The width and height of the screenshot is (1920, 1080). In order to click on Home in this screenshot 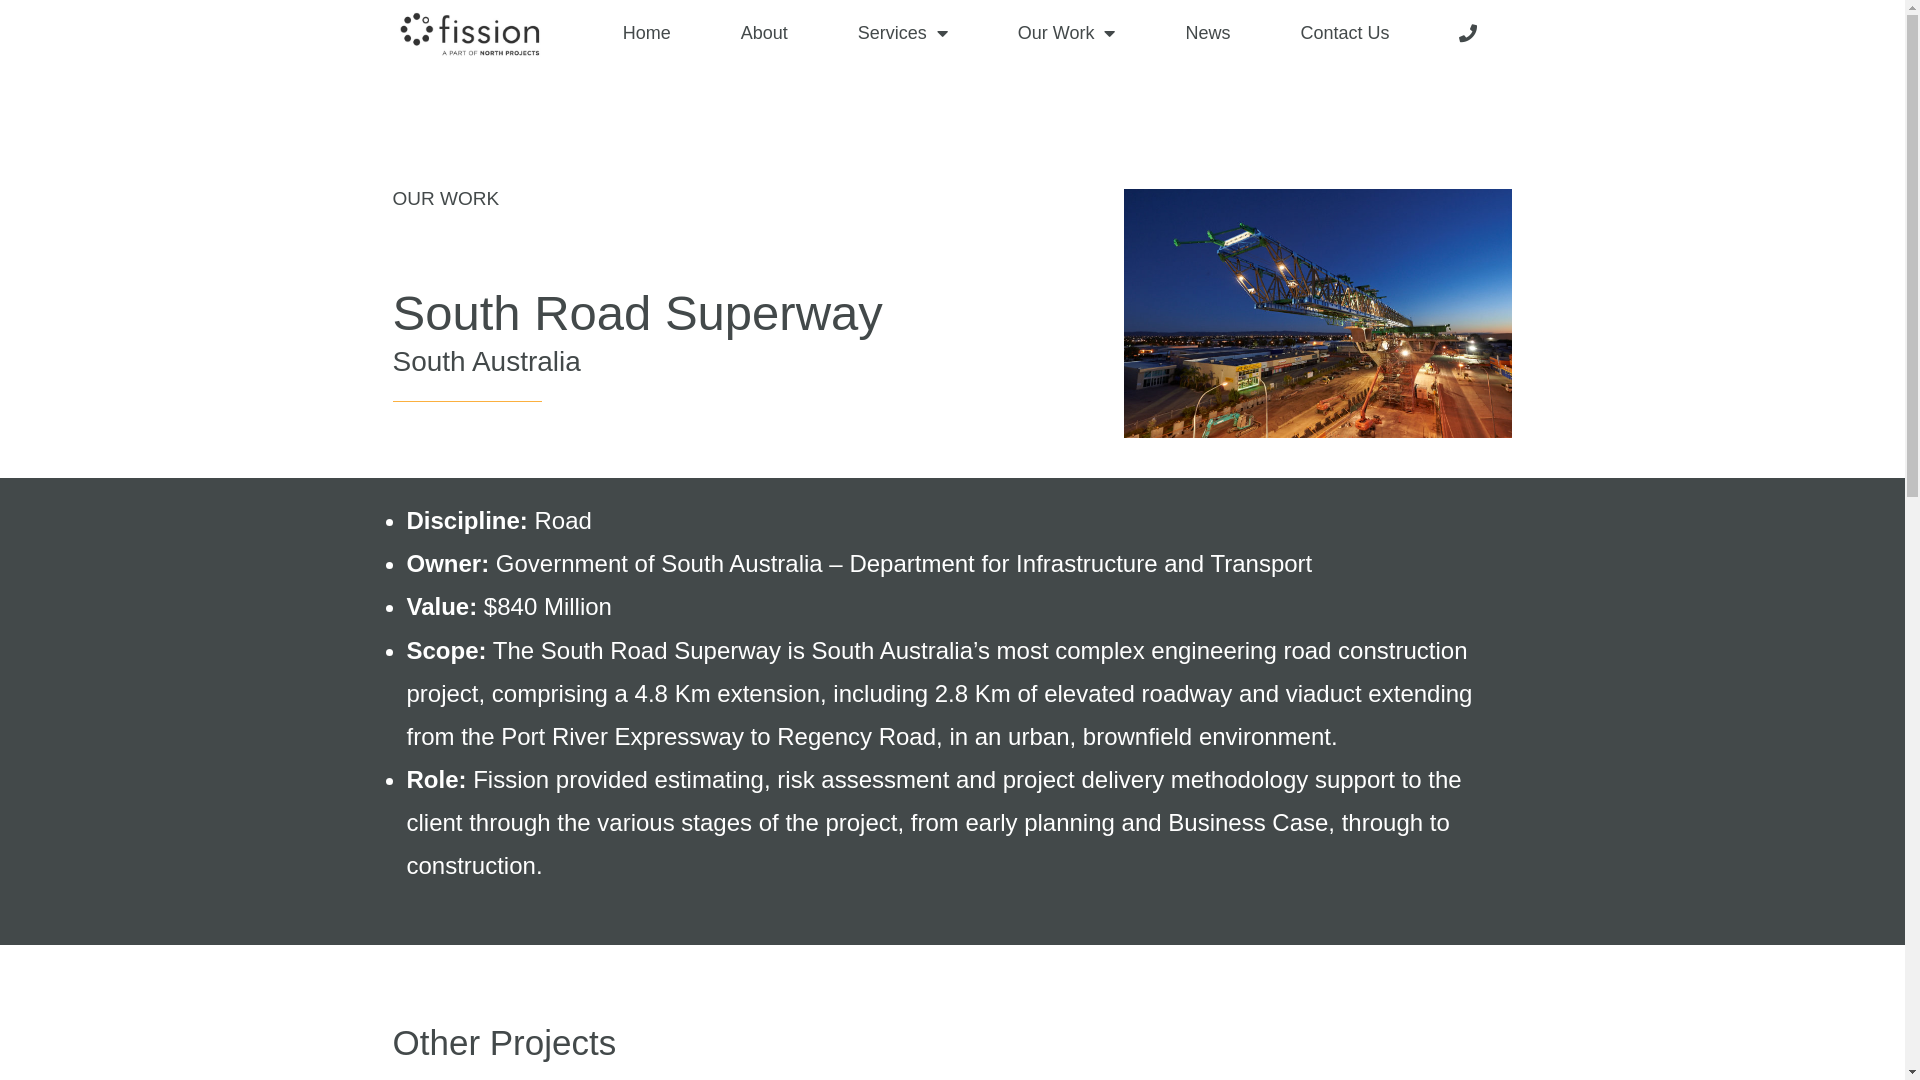, I will do `click(647, 33)`.